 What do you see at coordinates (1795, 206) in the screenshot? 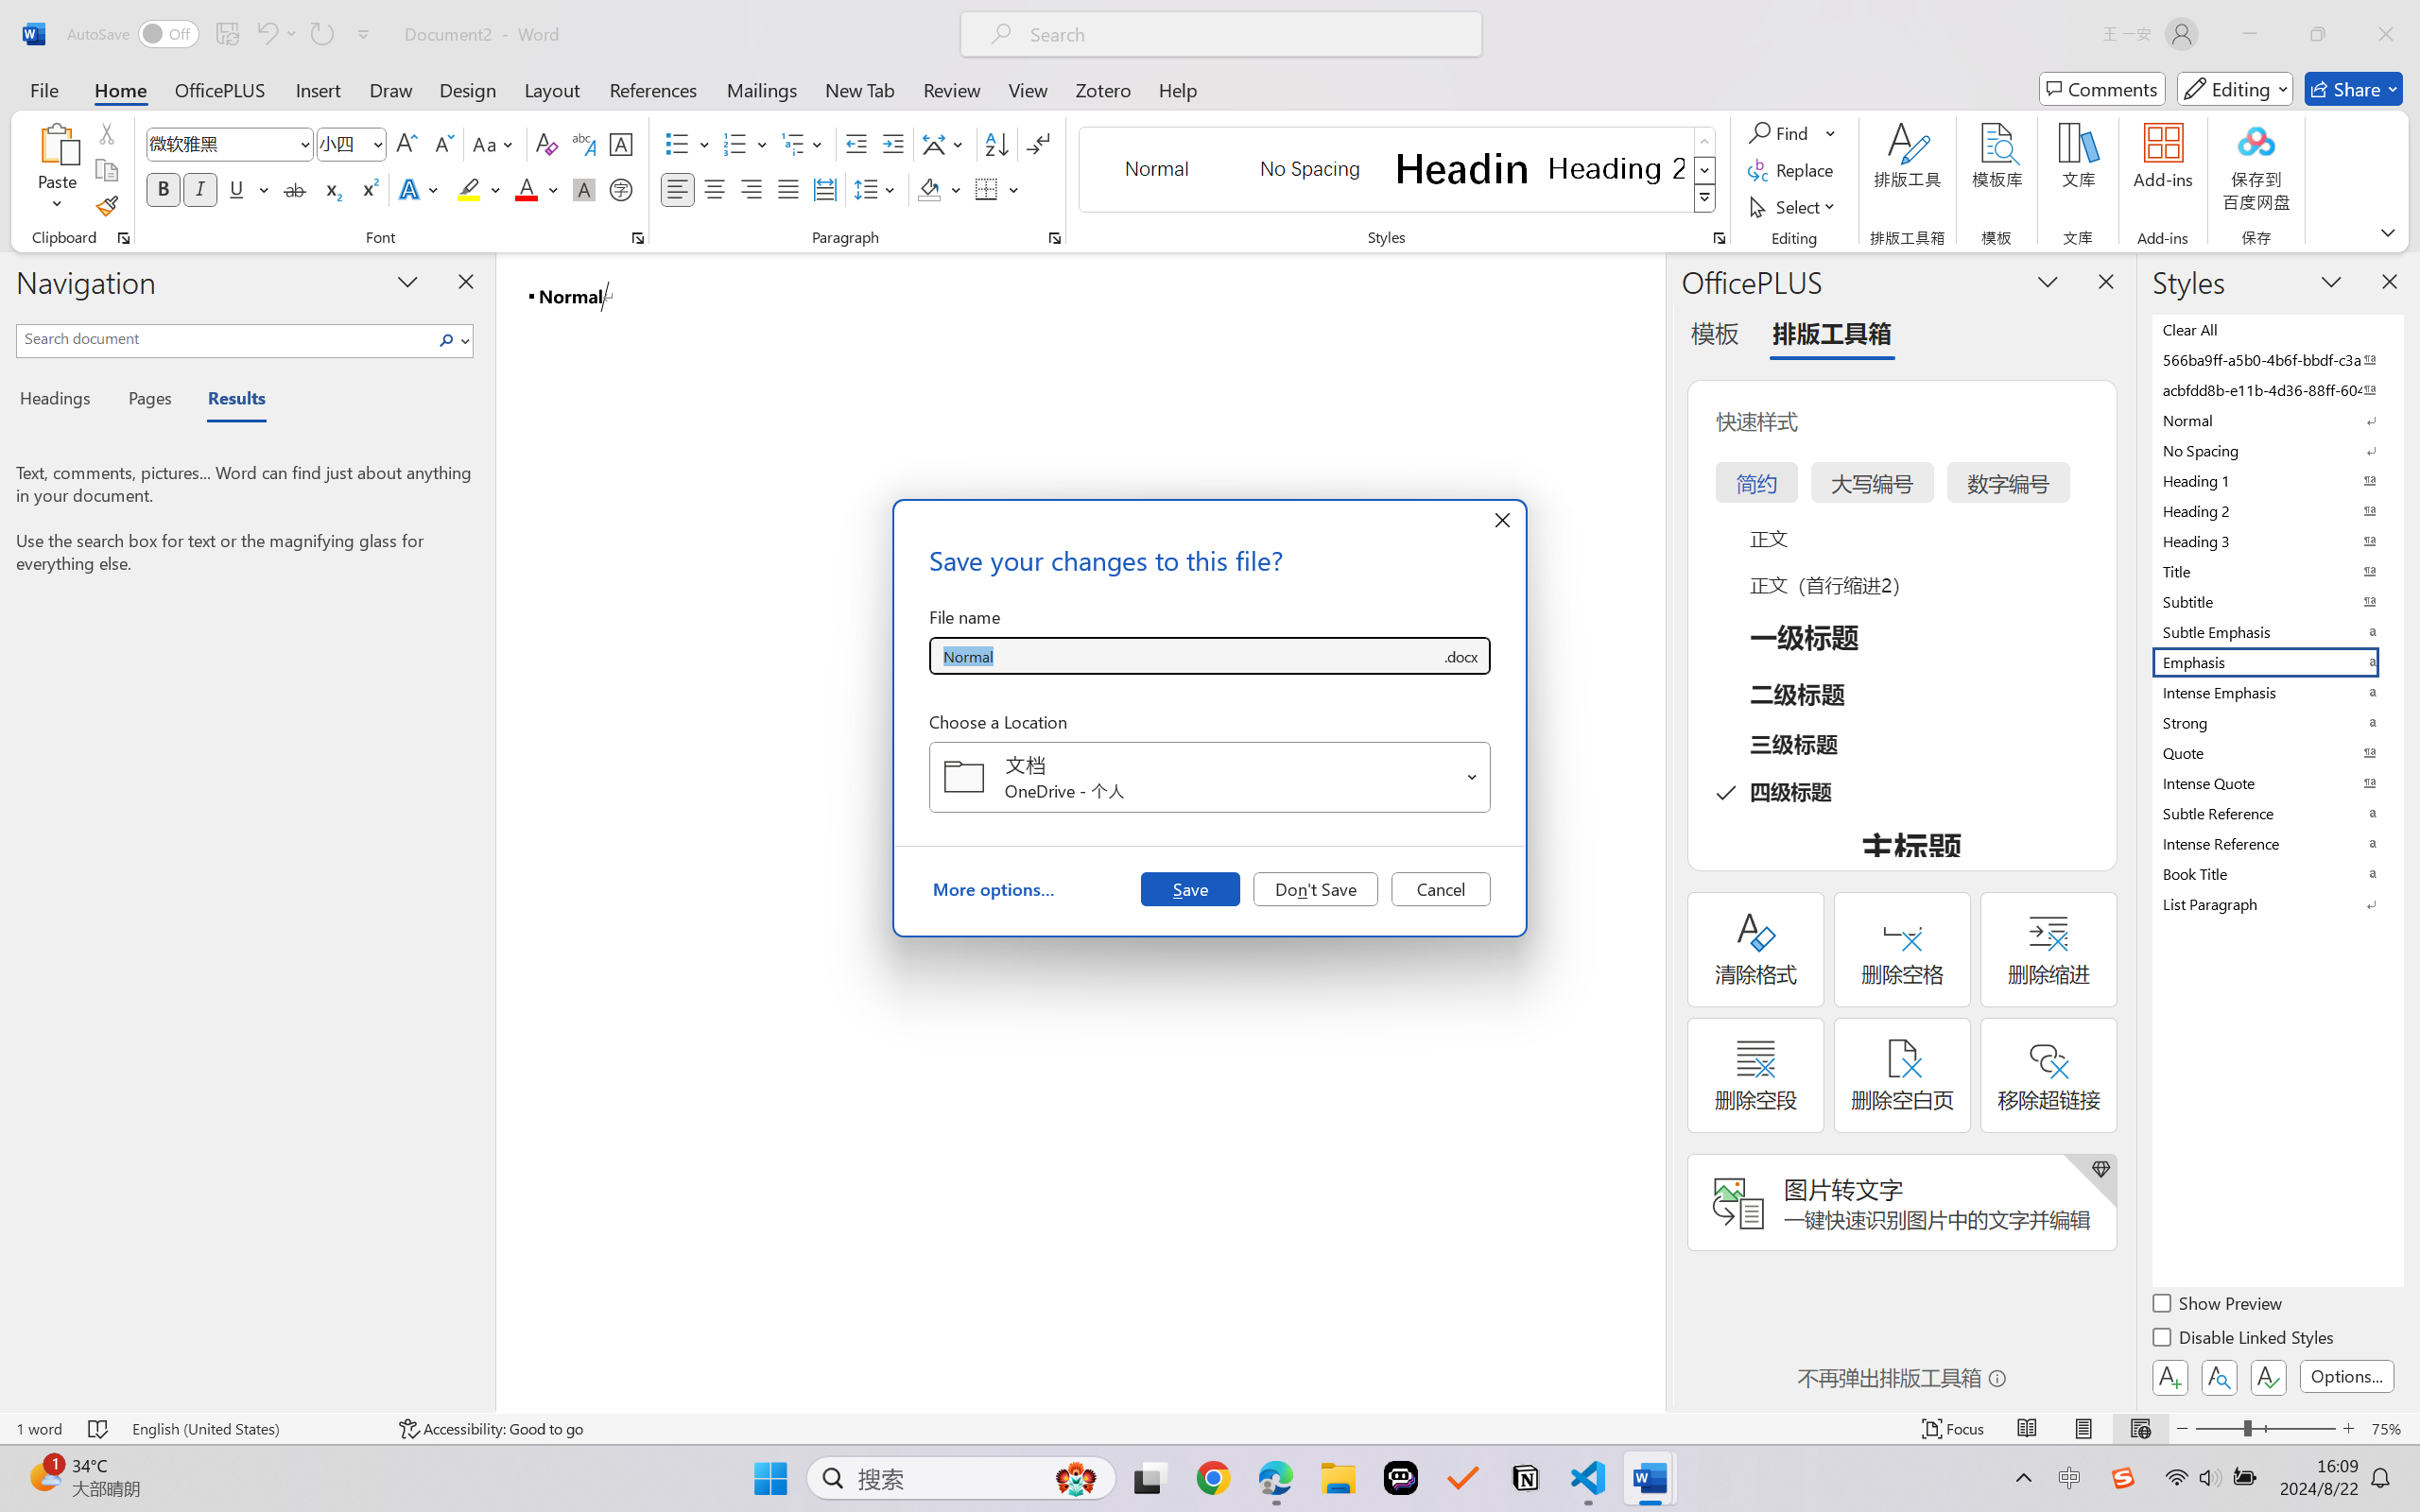
I see `Select` at bounding box center [1795, 206].